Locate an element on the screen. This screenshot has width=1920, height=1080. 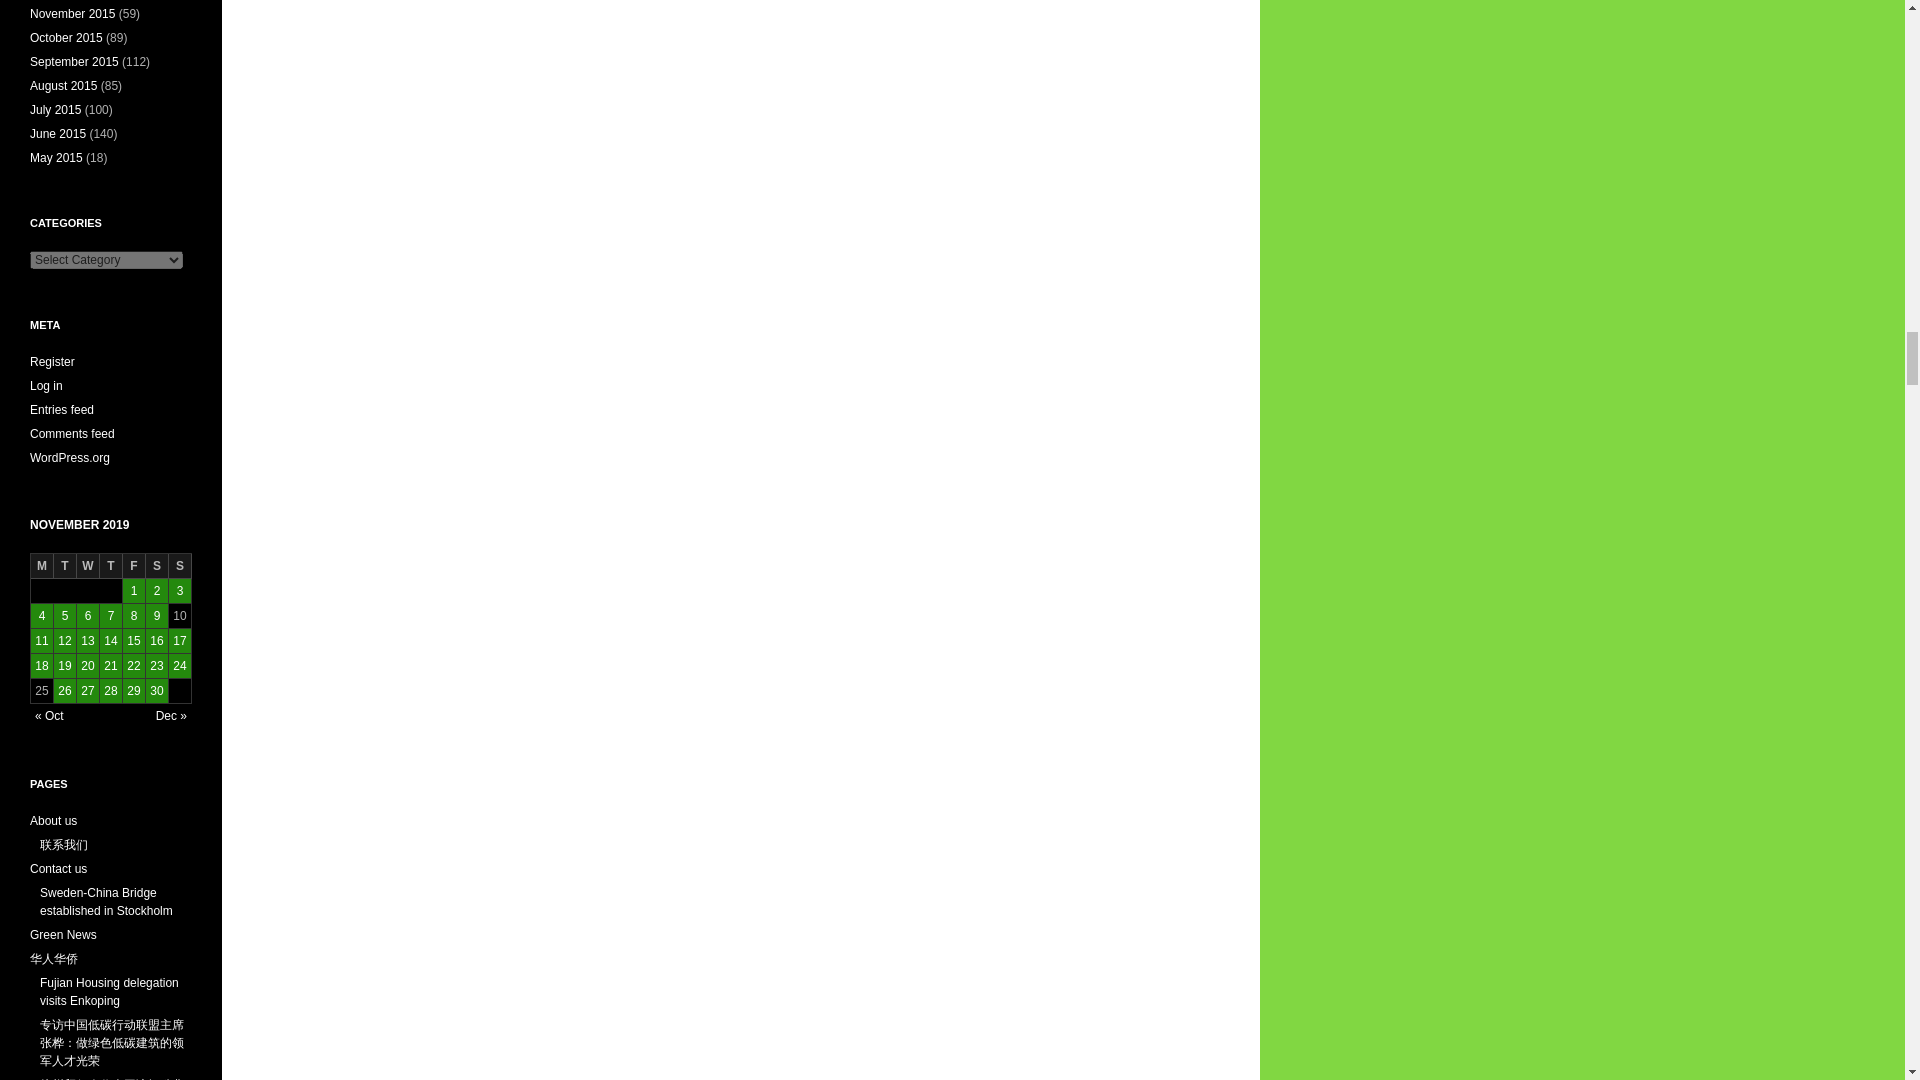
Sunday is located at coordinates (180, 566).